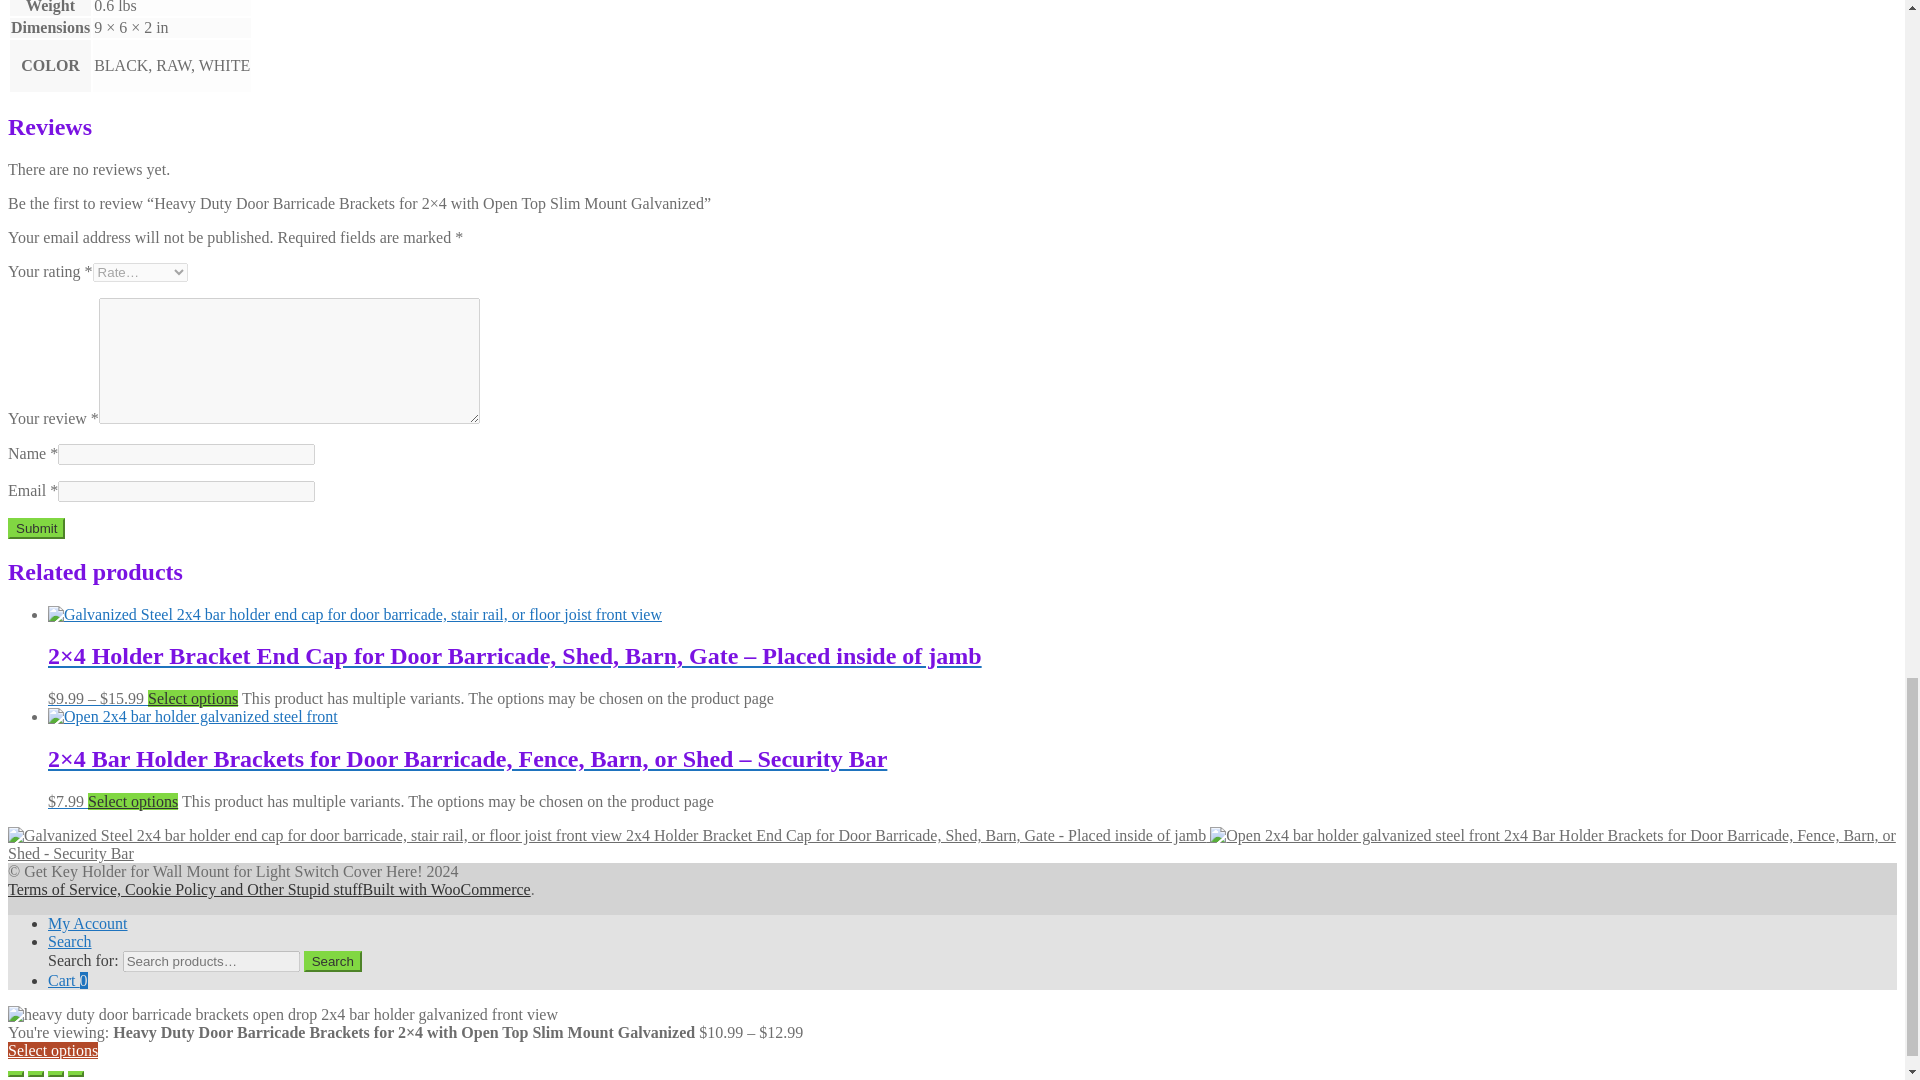 This screenshot has width=1920, height=1080. What do you see at coordinates (36, 528) in the screenshot?
I see `Submit` at bounding box center [36, 528].